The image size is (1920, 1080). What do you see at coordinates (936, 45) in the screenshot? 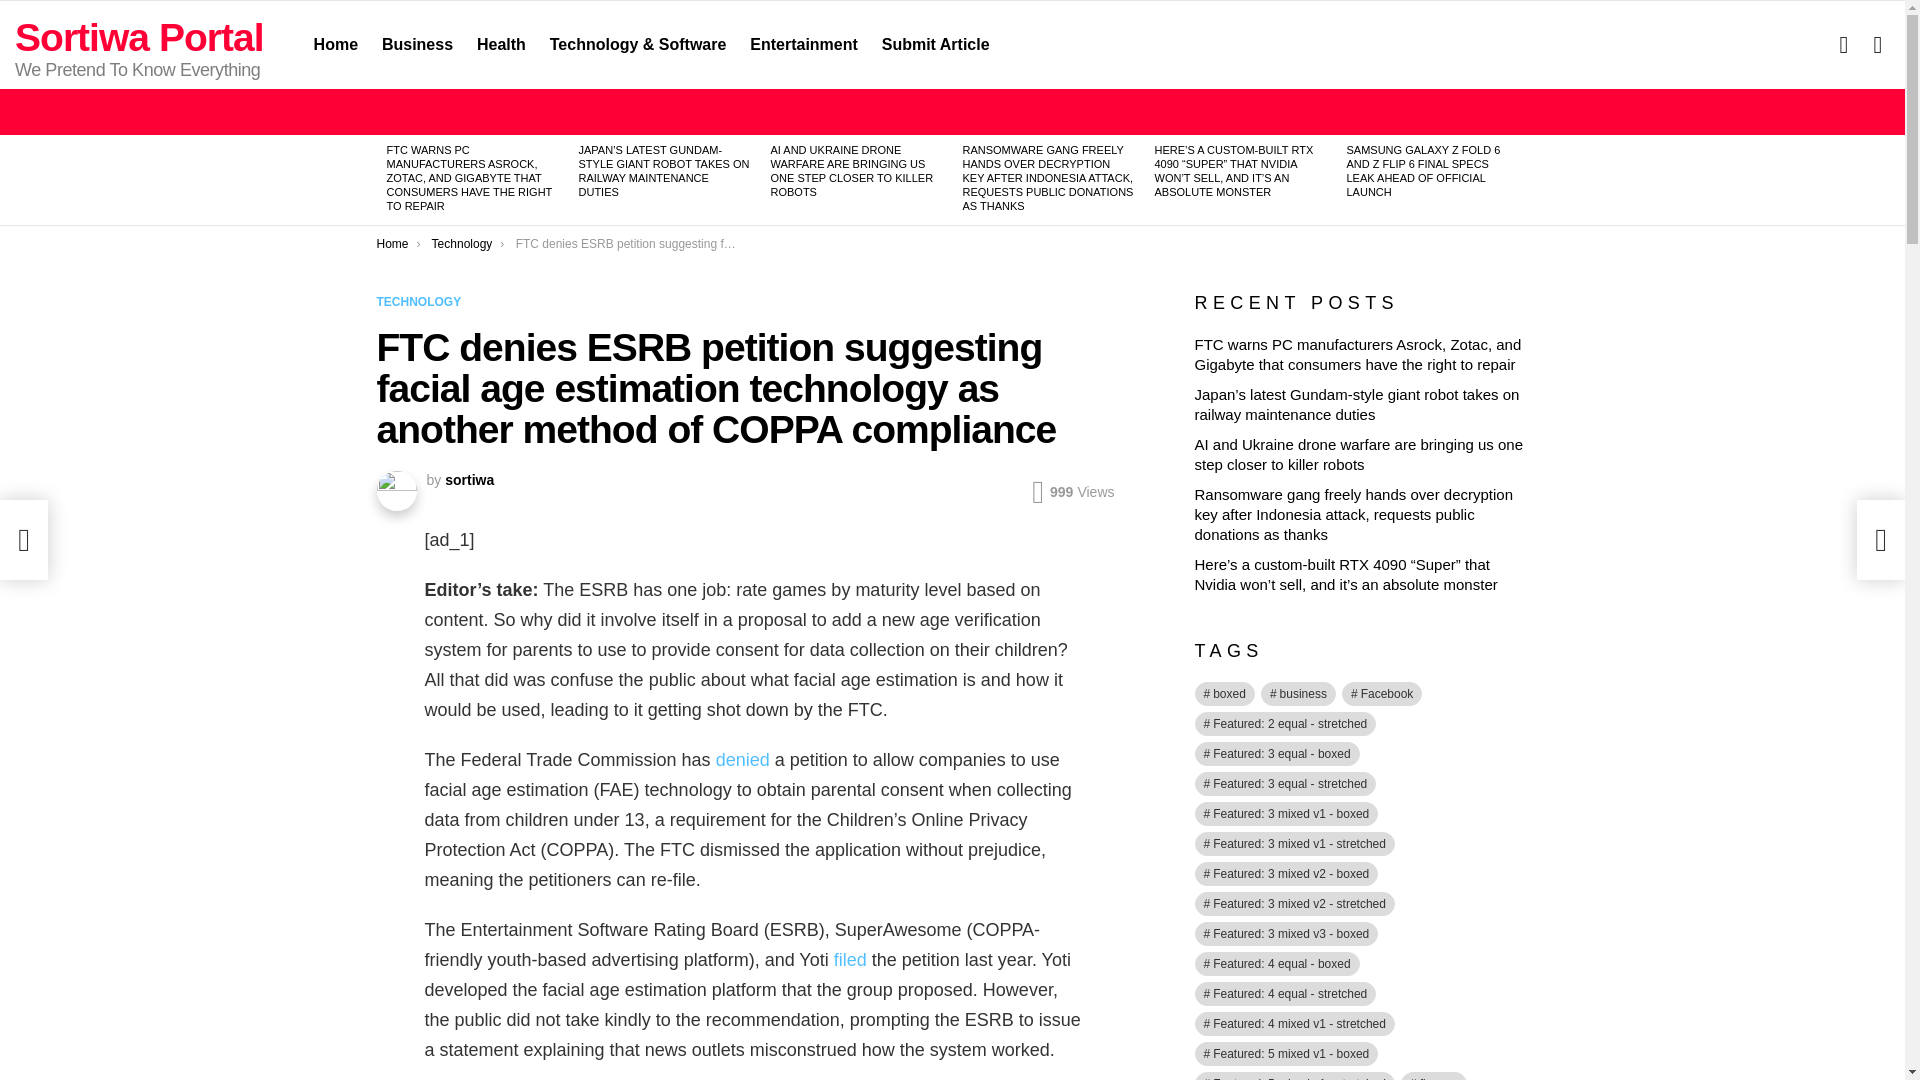
I see `Submit Article` at bounding box center [936, 45].